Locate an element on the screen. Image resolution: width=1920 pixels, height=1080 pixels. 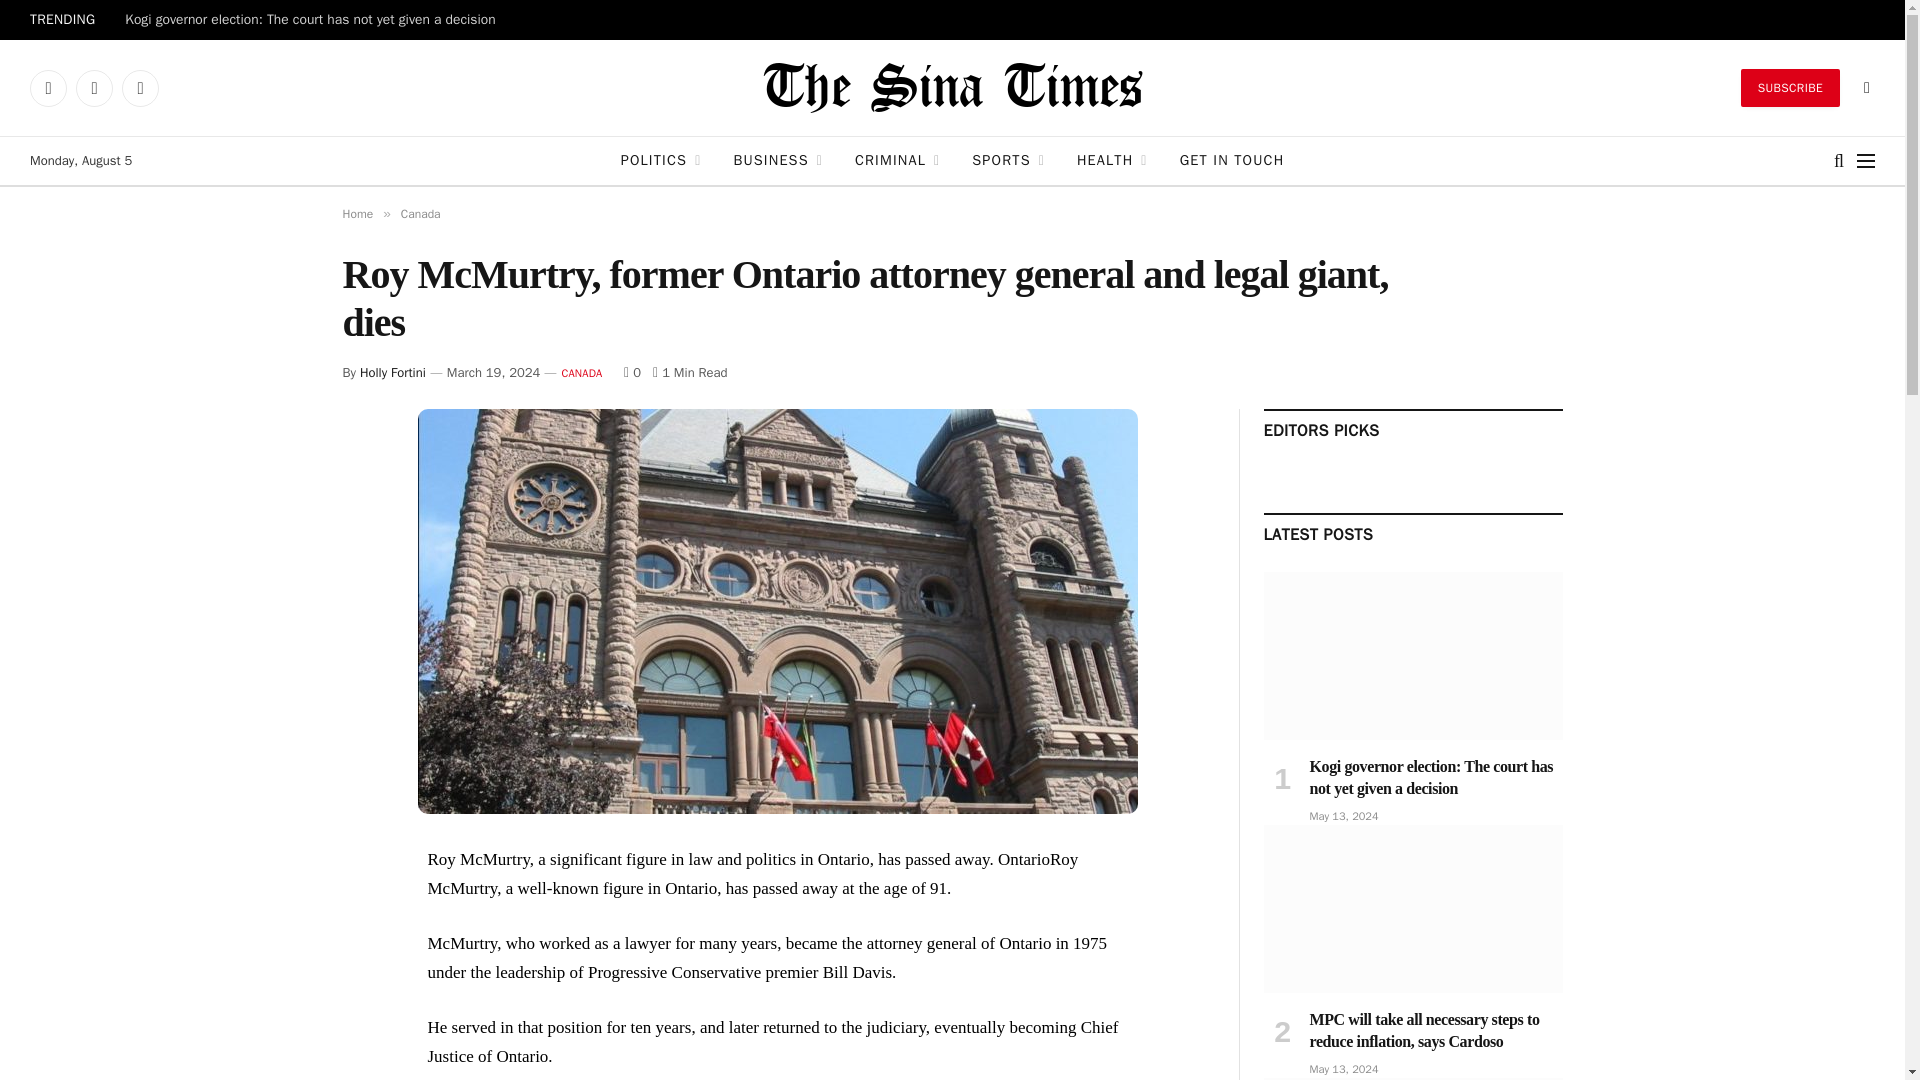
BUSINESS is located at coordinates (778, 160).